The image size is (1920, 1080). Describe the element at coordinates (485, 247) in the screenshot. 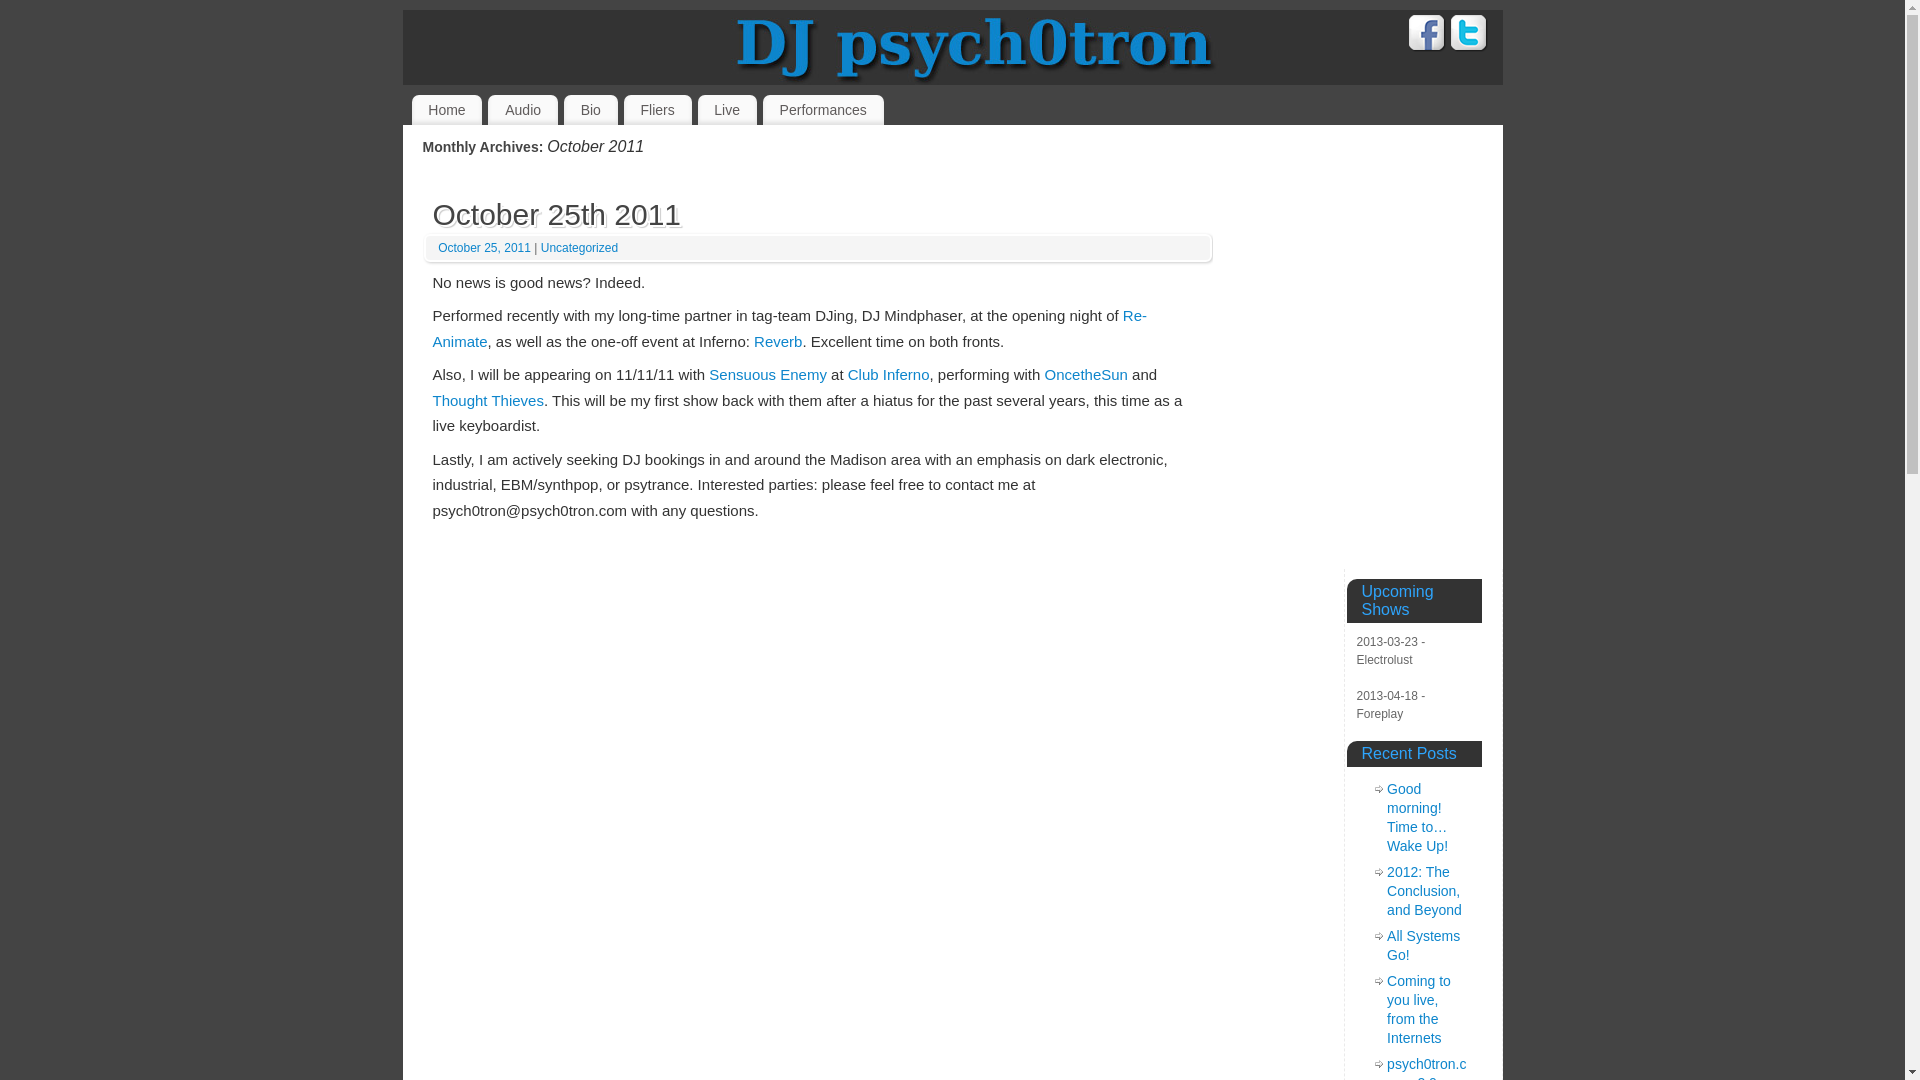

I see `October 25, 2011` at that location.